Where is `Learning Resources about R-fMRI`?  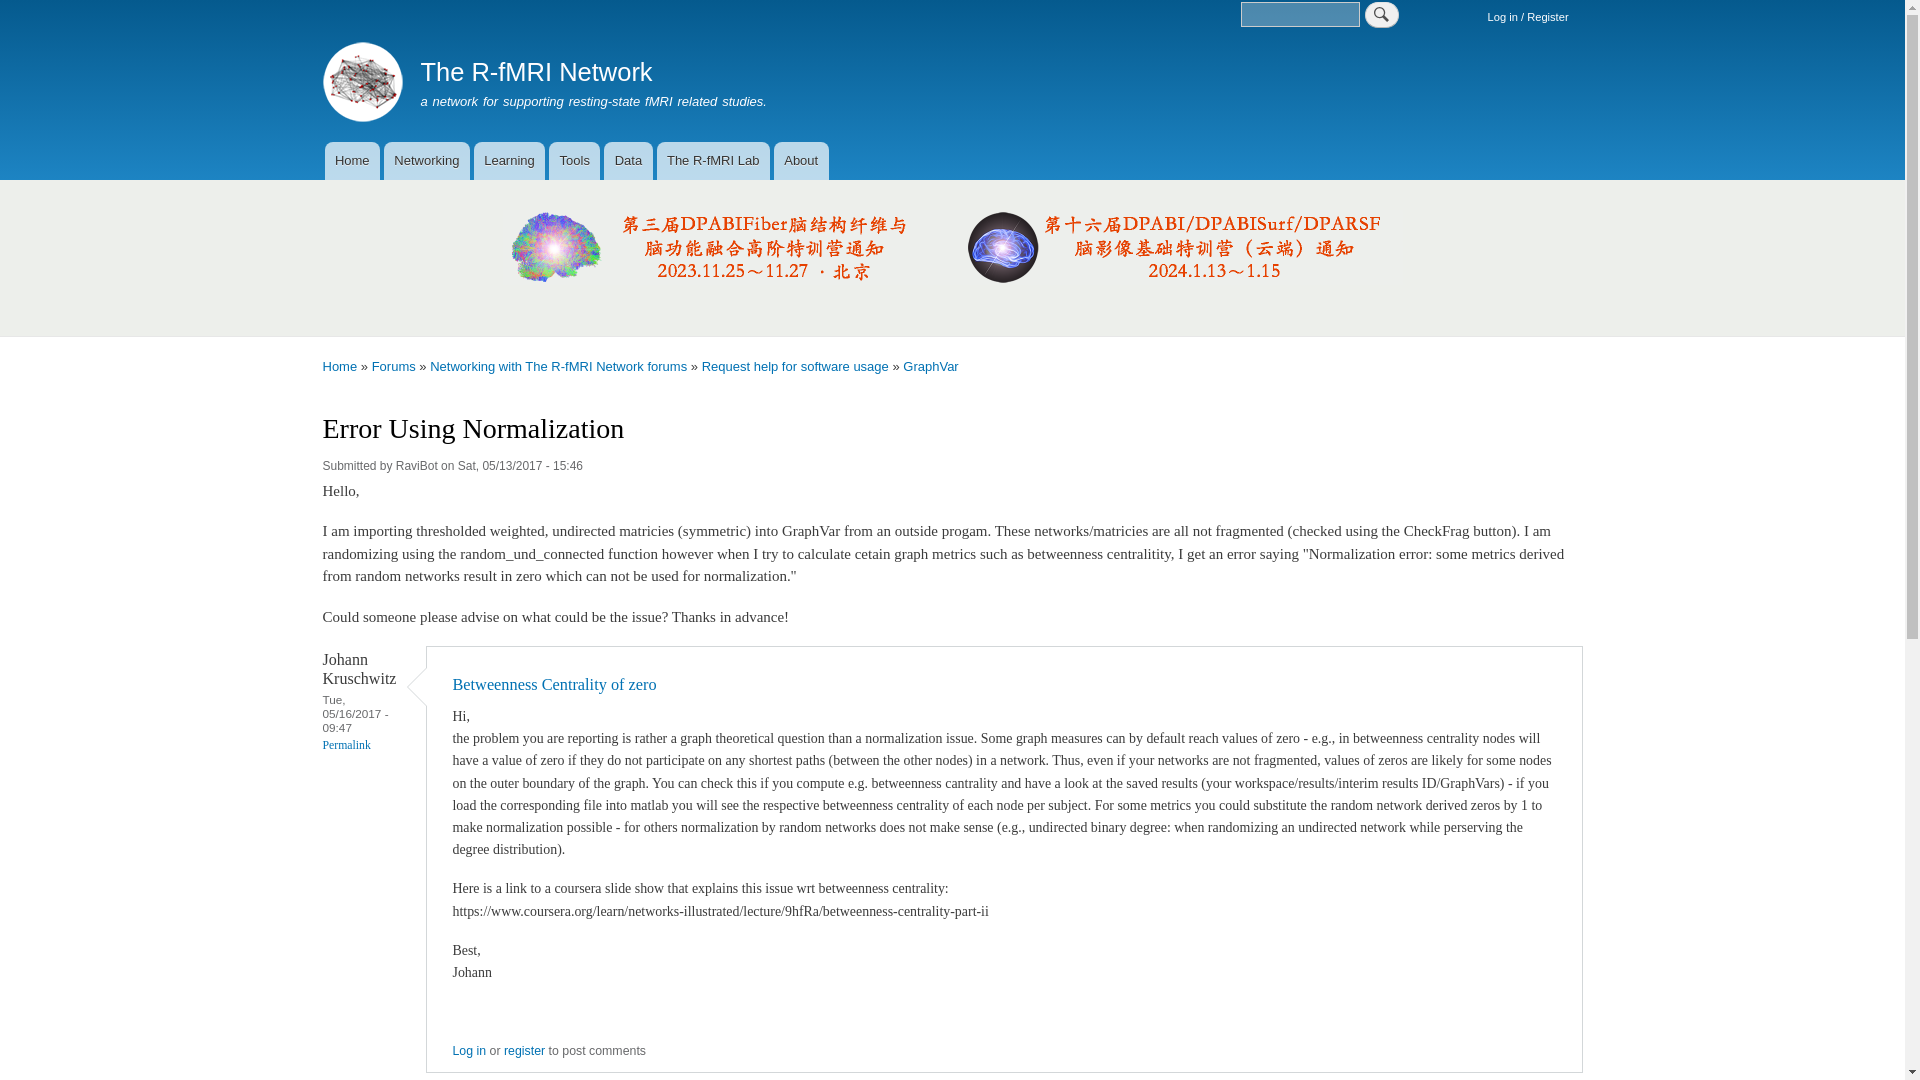
Learning Resources about R-fMRI is located at coordinates (510, 160).